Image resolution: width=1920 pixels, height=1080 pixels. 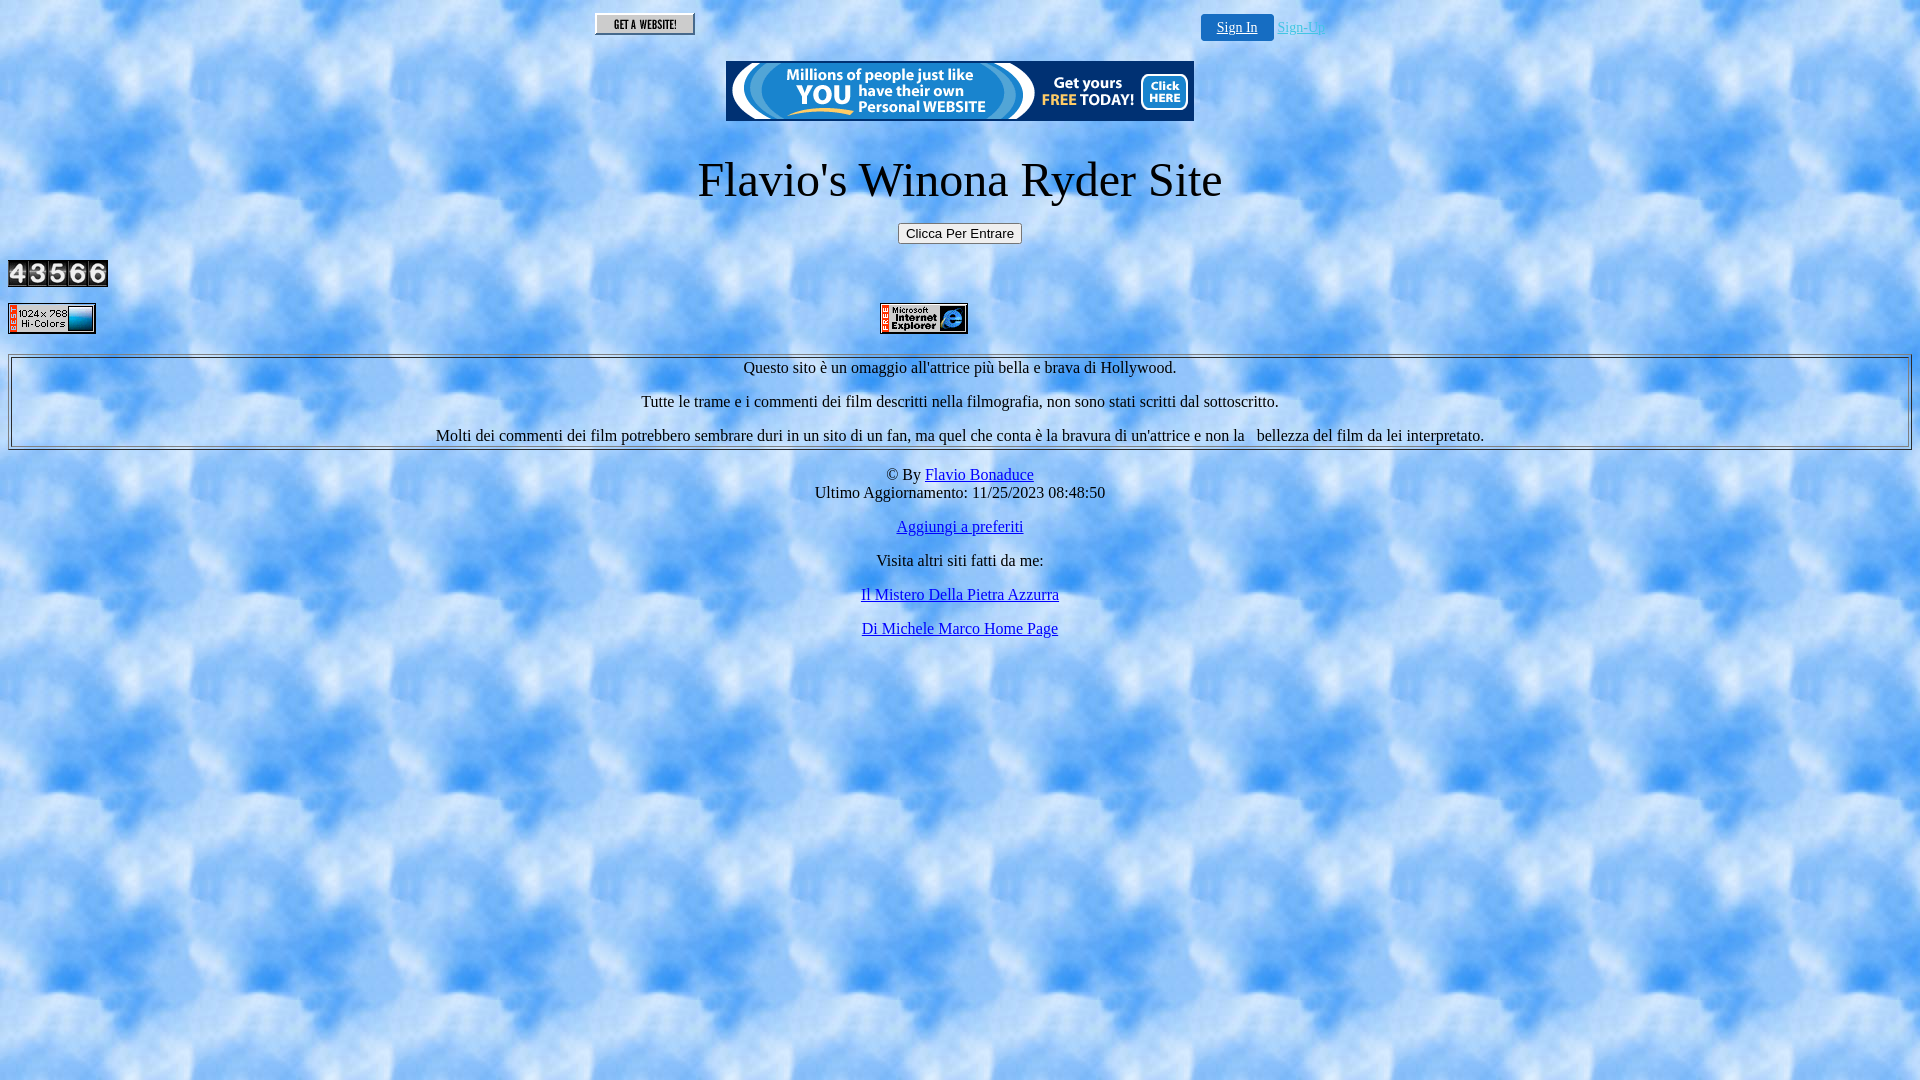 What do you see at coordinates (1238, 28) in the screenshot?
I see `Sign In` at bounding box center [1238, 28].